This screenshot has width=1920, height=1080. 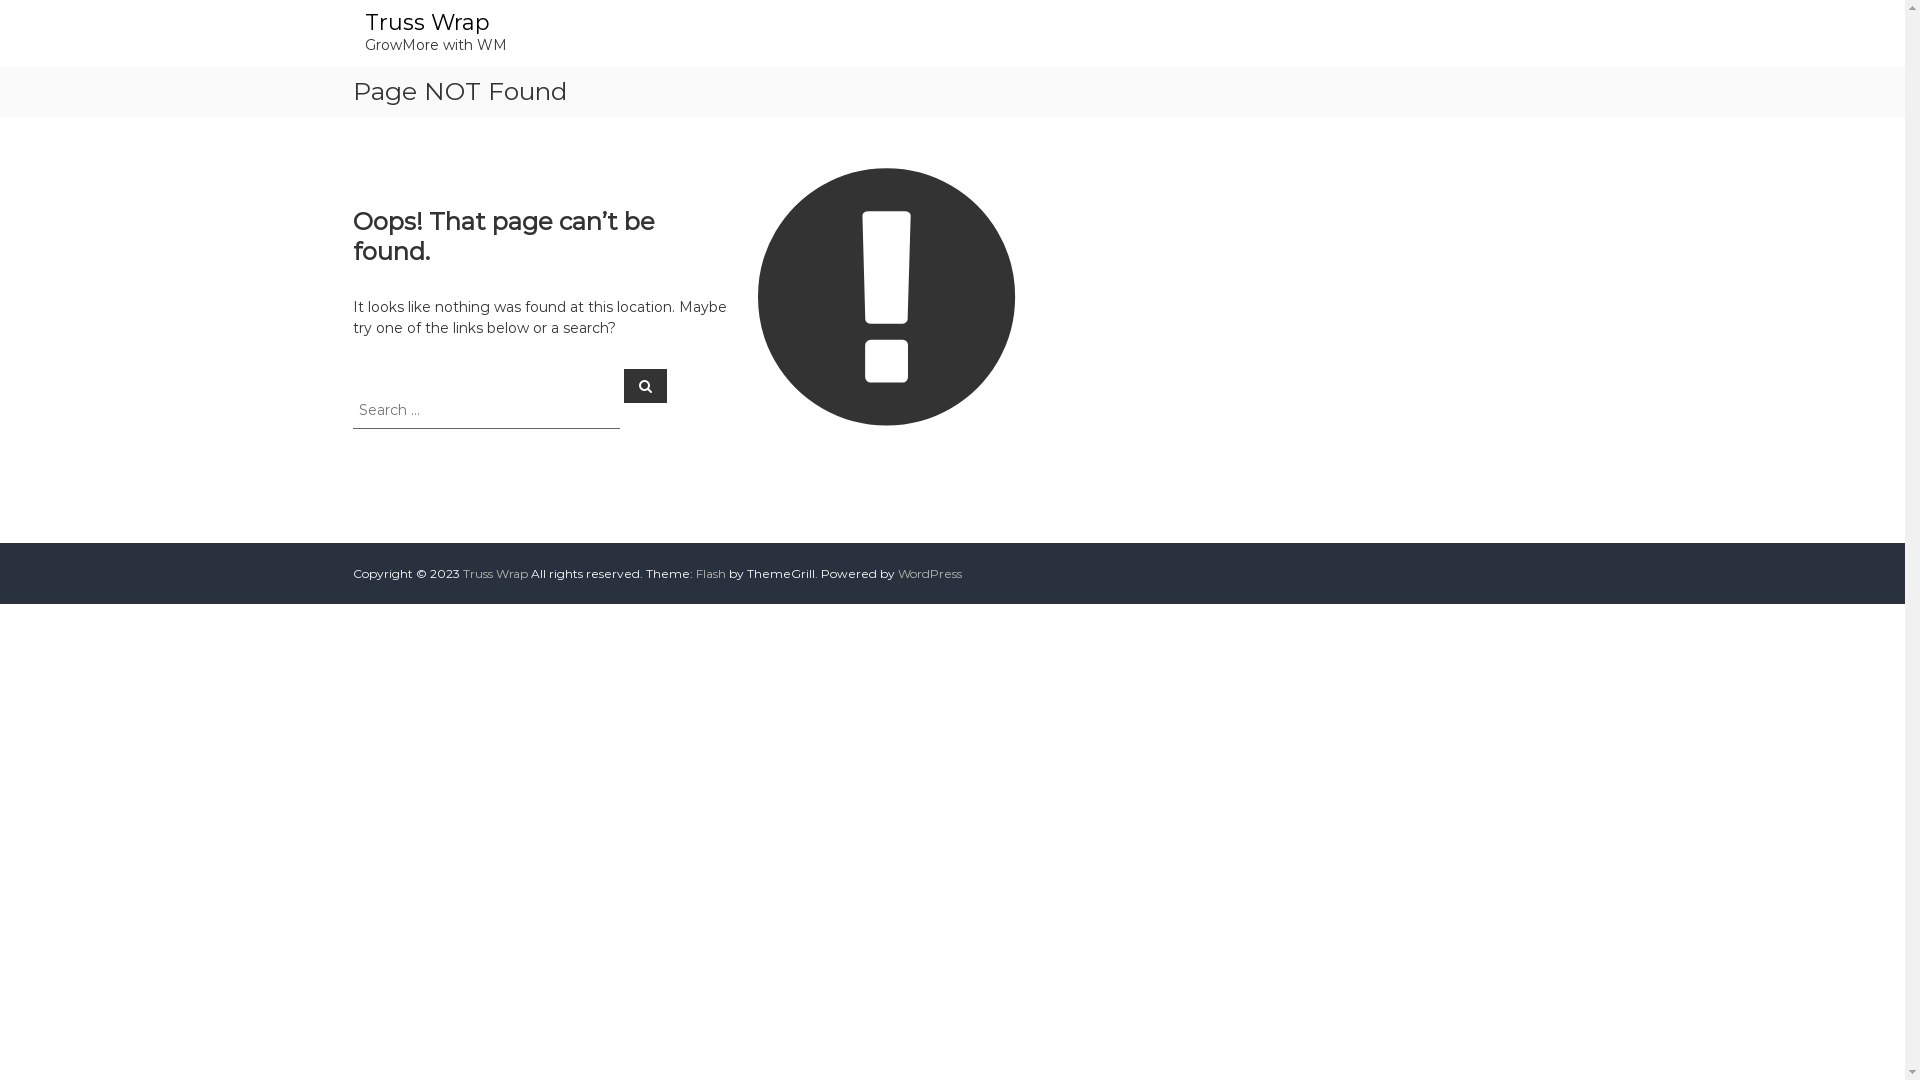 I want to click on Truss Wrap, so click(x=426, y=22).